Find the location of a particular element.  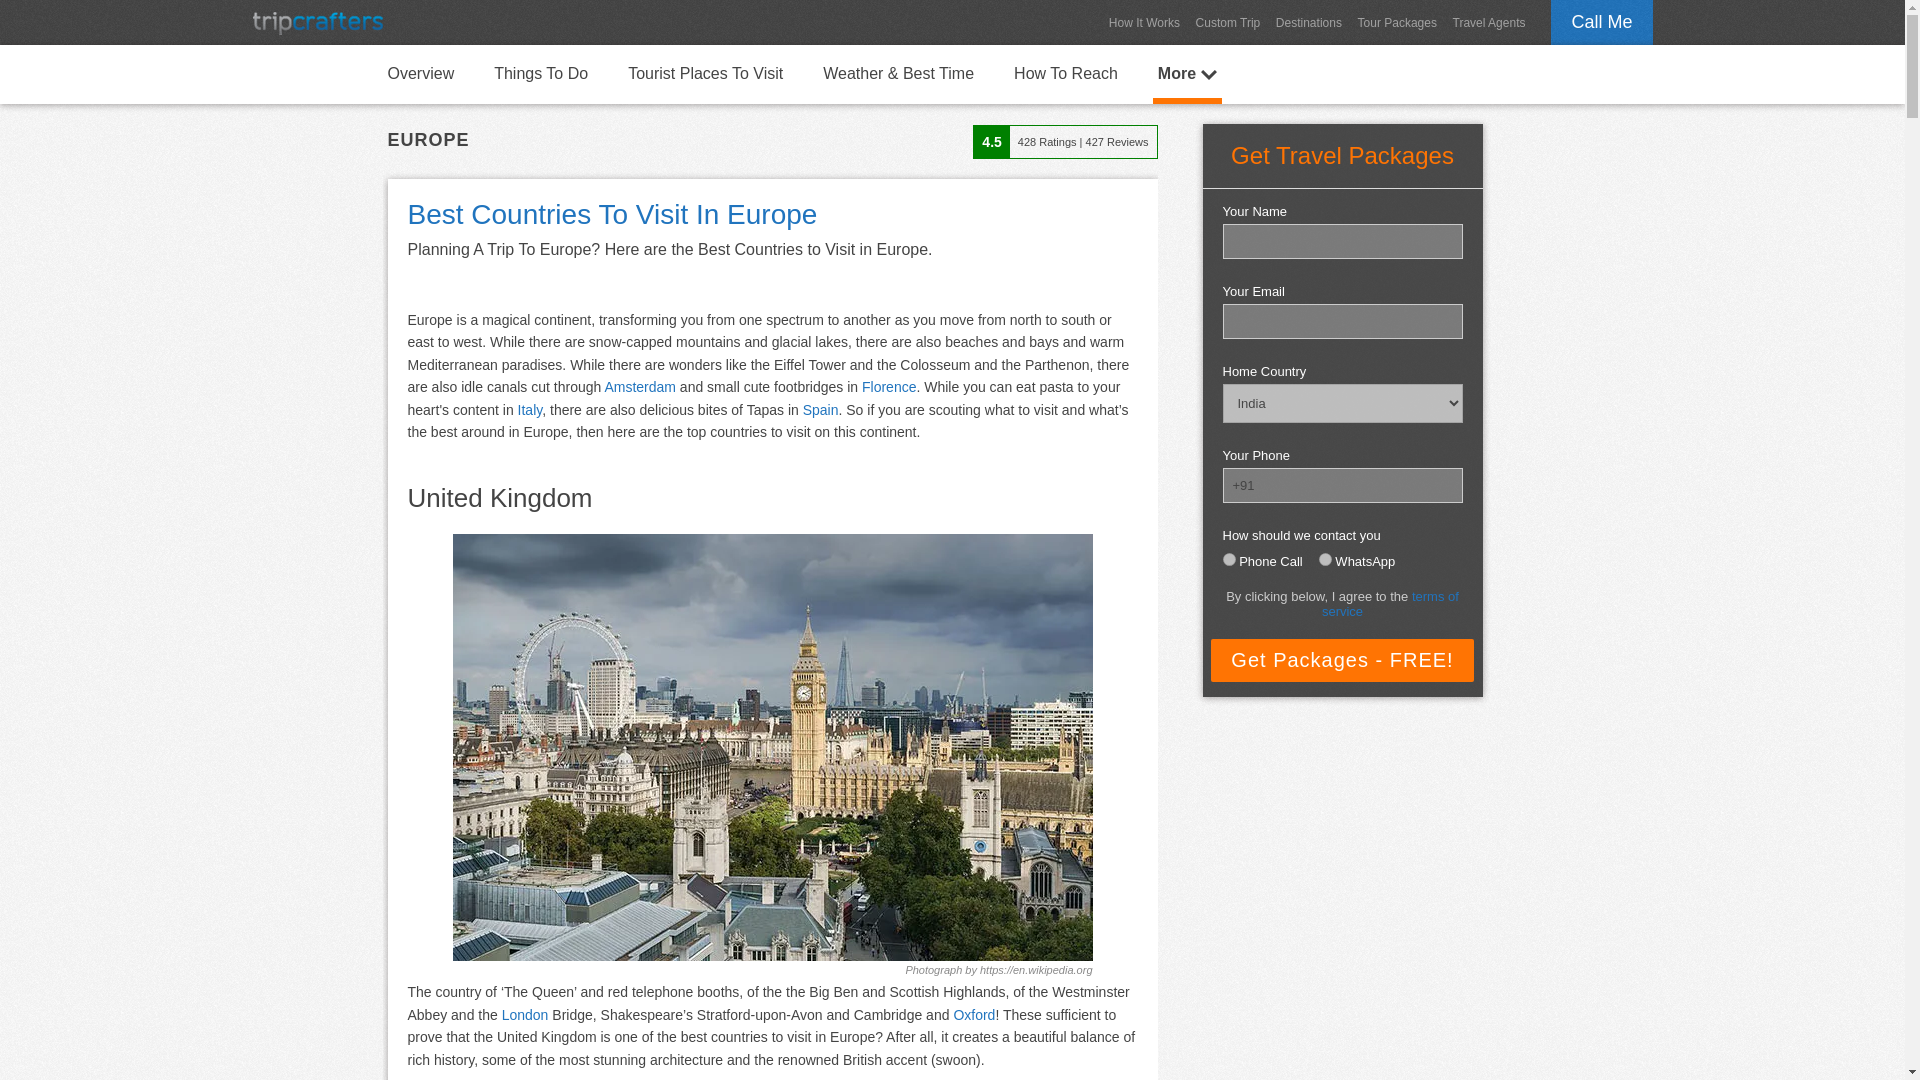

Things To Do is located at coordinates (541, 72).